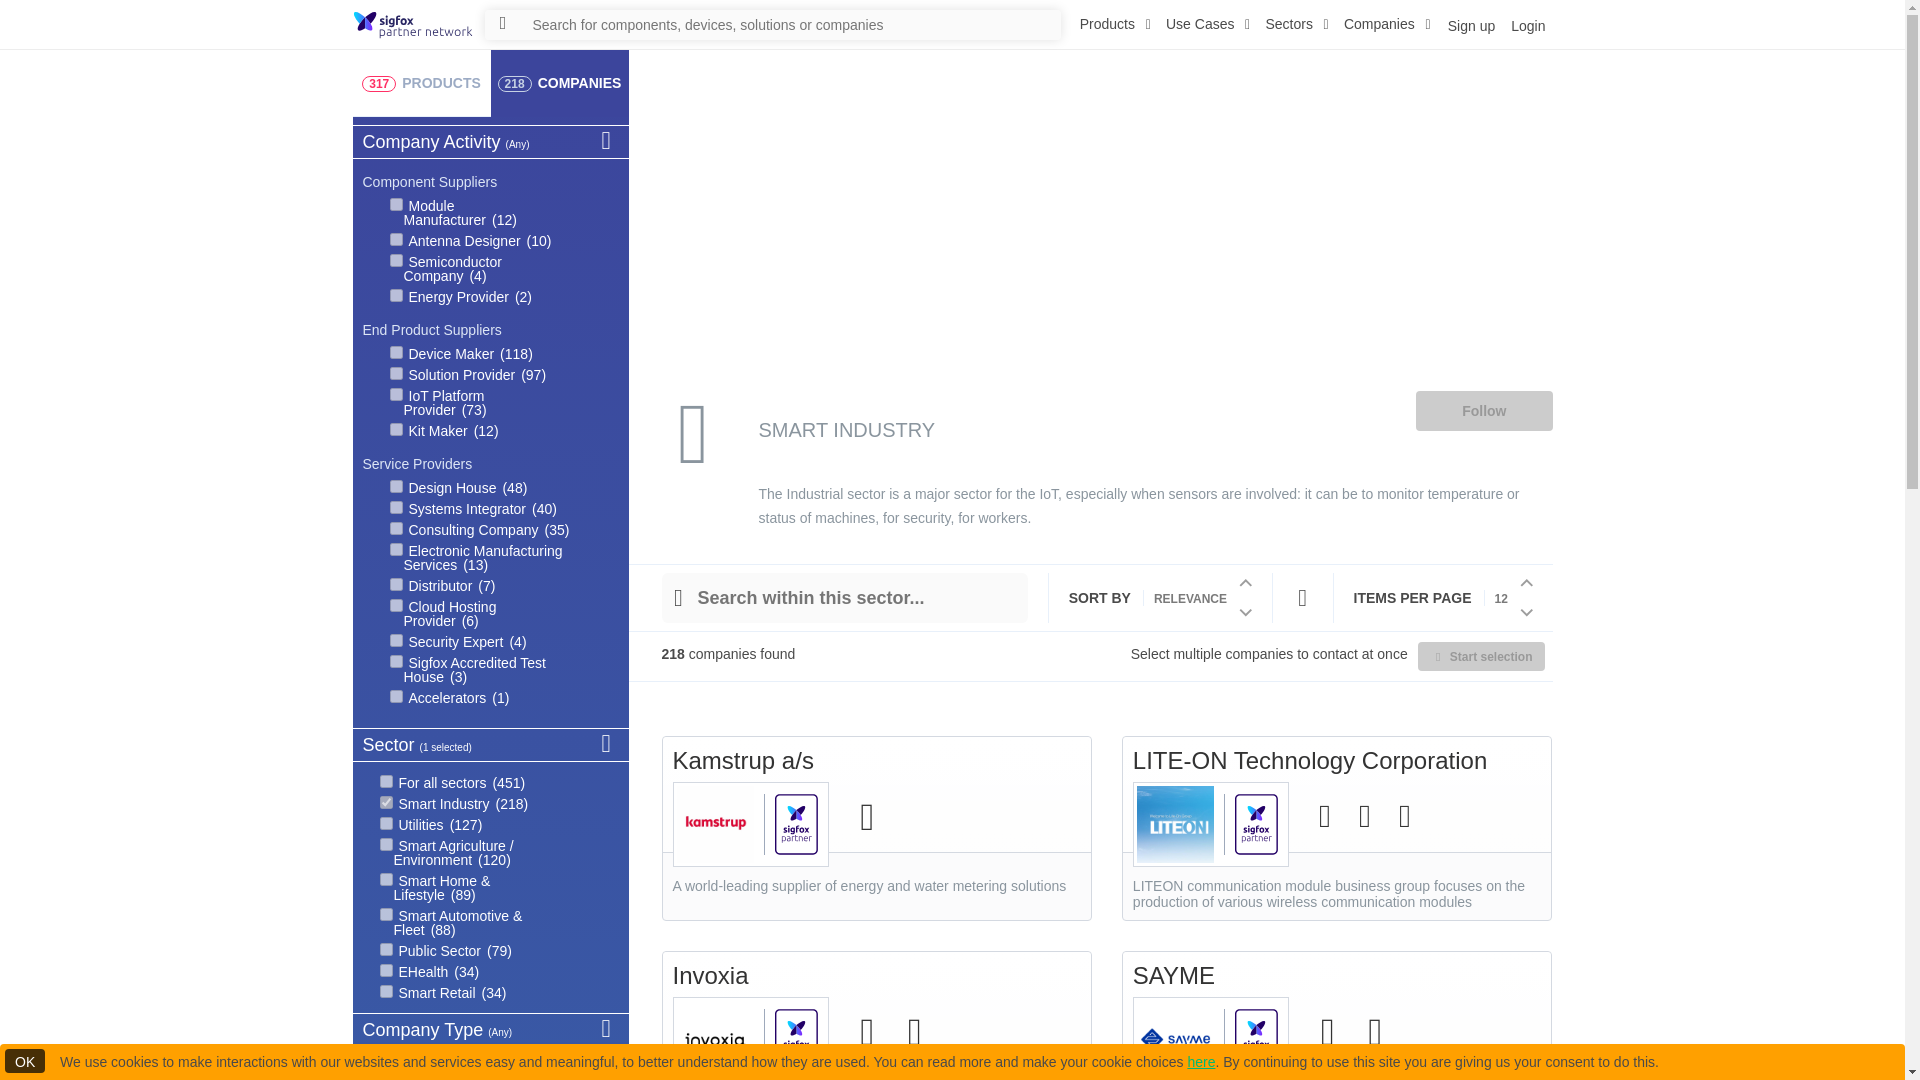 Image resolution: width=1920 pixels, height=1080 pixels. Describe the element at coordinates (396, 374) in the screenshot. I see `on` at that location.